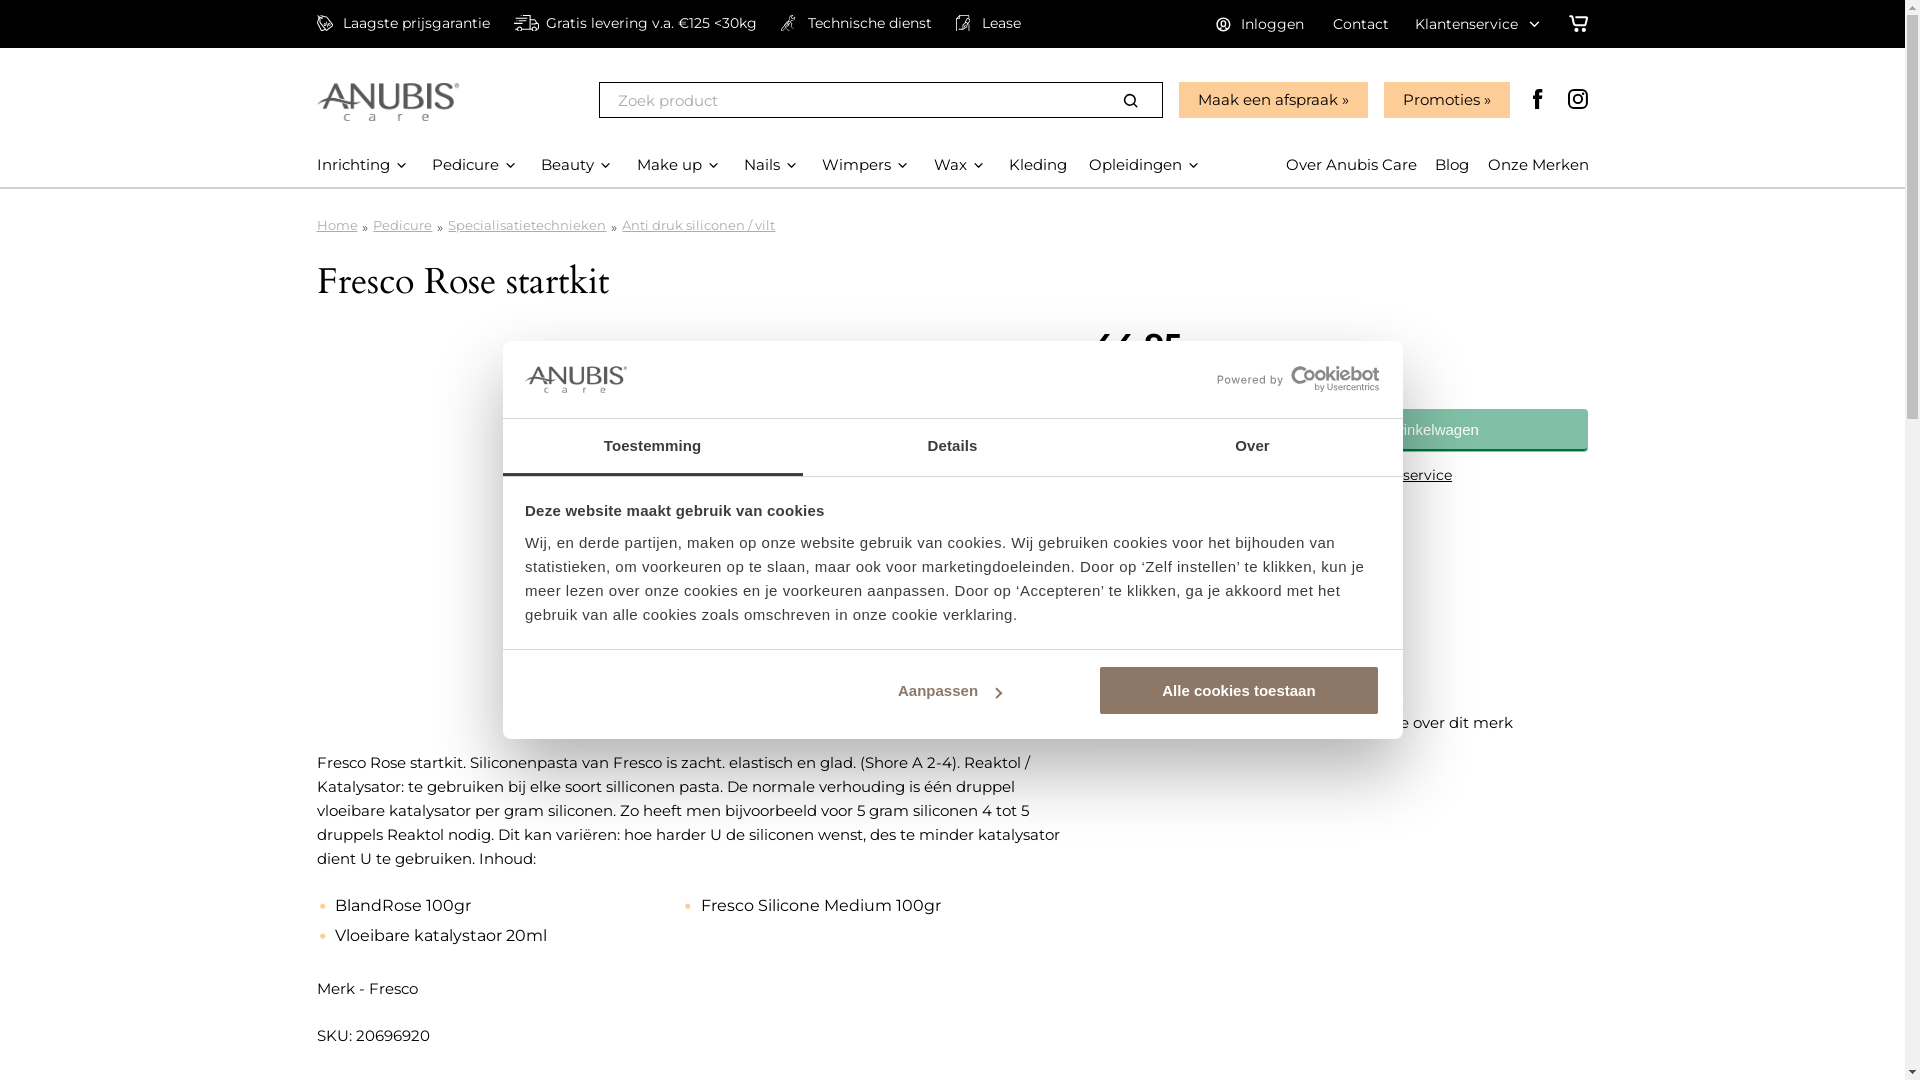  Describe the element at coordinates (1538, 164) in the screenshot. I see `Onze Merken` at that location.